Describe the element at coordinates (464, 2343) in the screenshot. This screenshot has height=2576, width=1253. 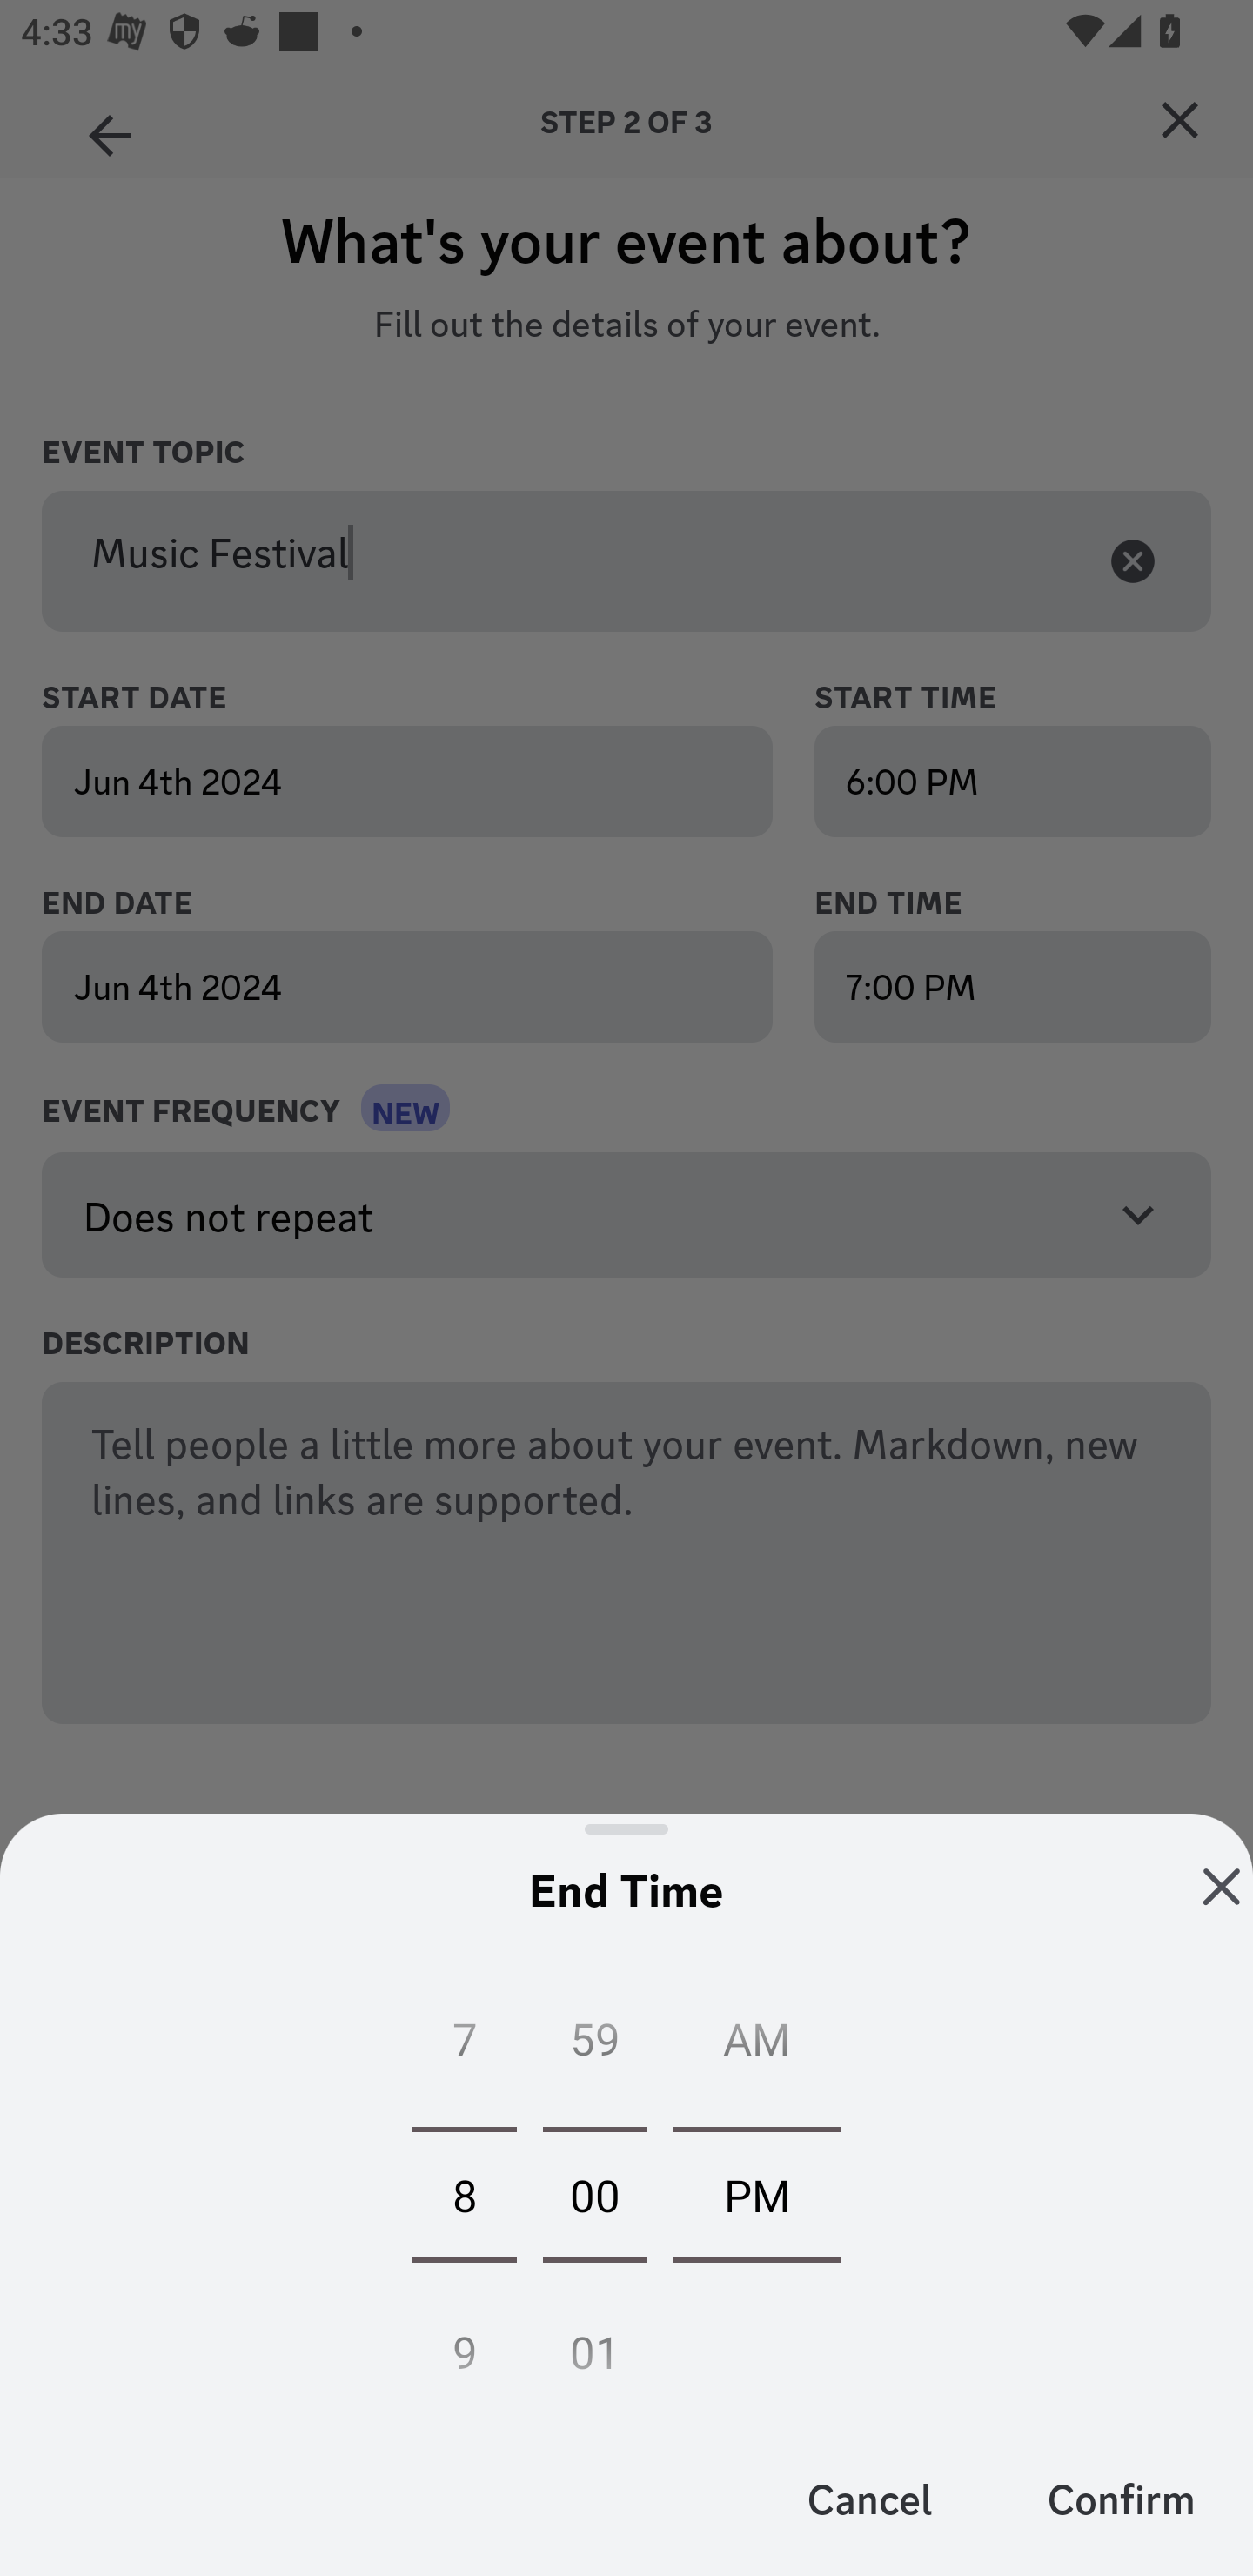
I see ` 9 ` at that location.